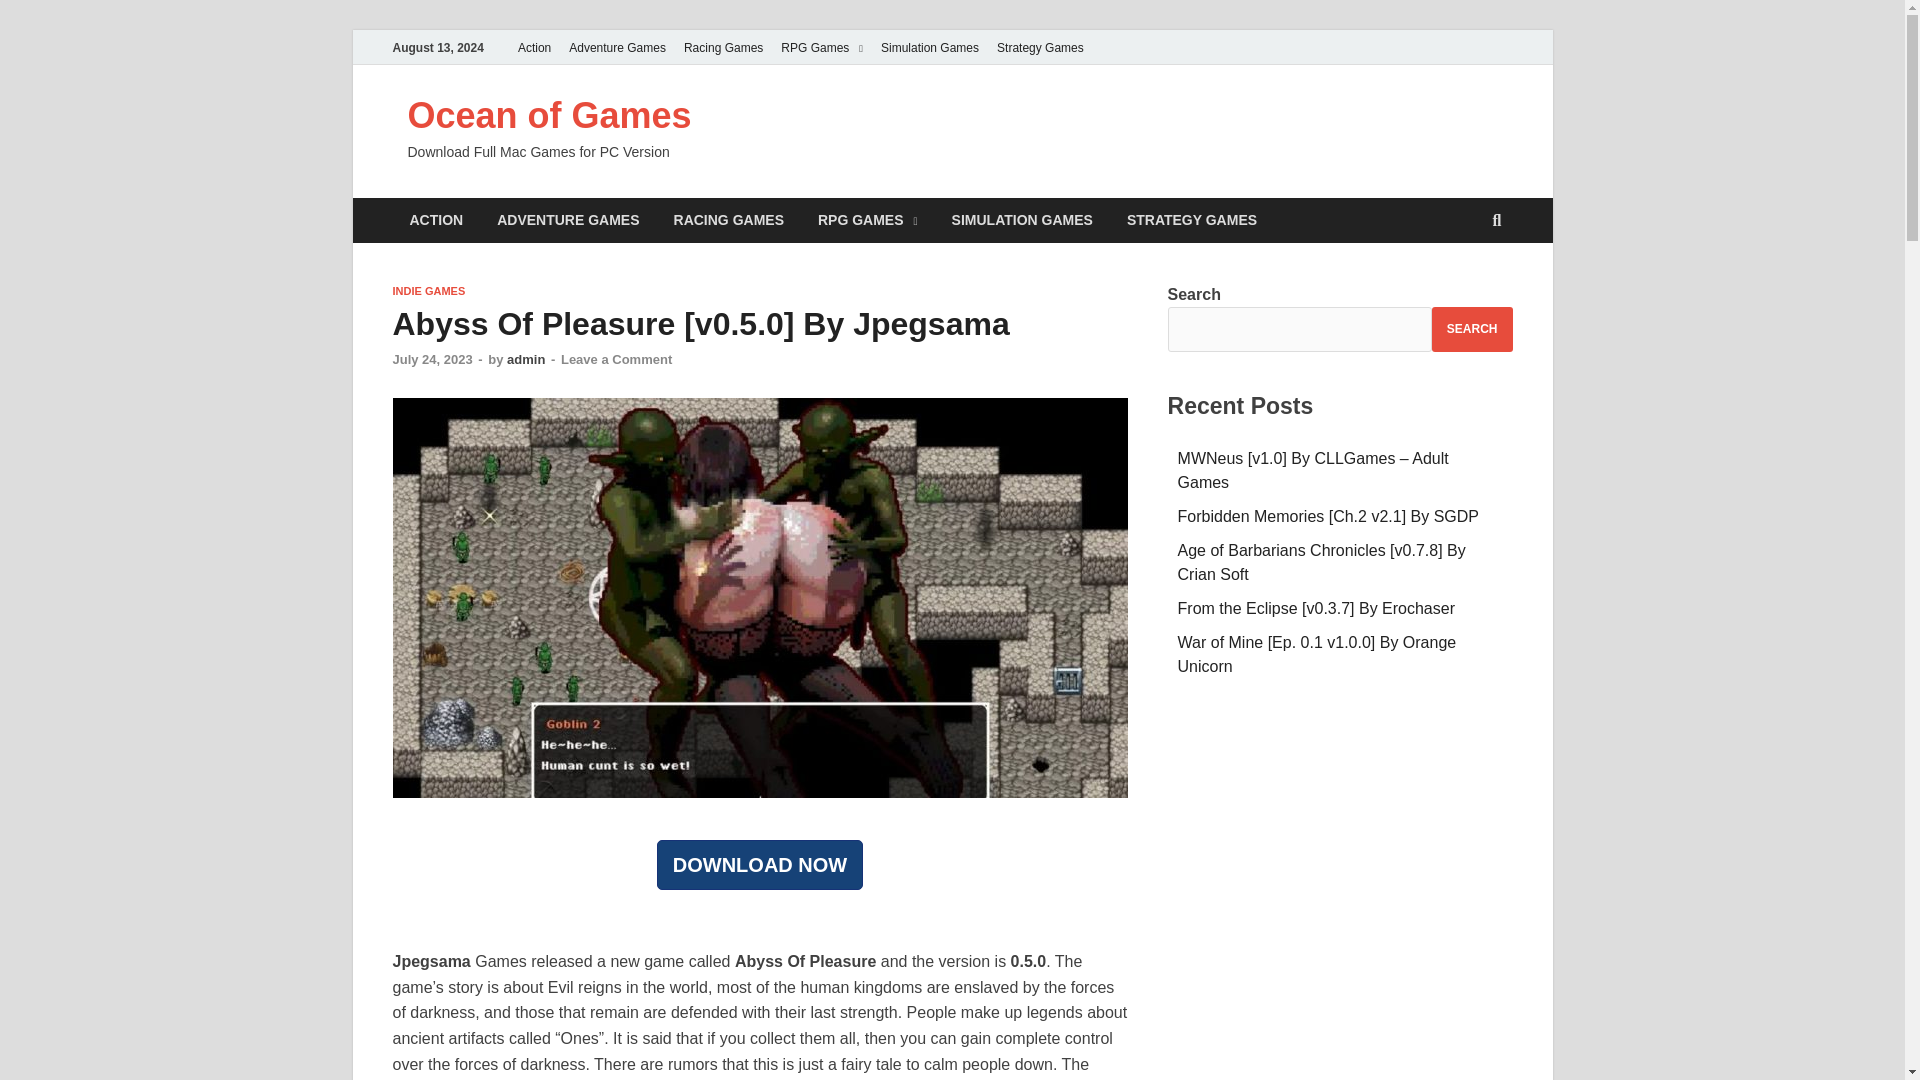 This screenshot has width=1920, height=1080. I want to click on Adventure Games, so click(618, 47).